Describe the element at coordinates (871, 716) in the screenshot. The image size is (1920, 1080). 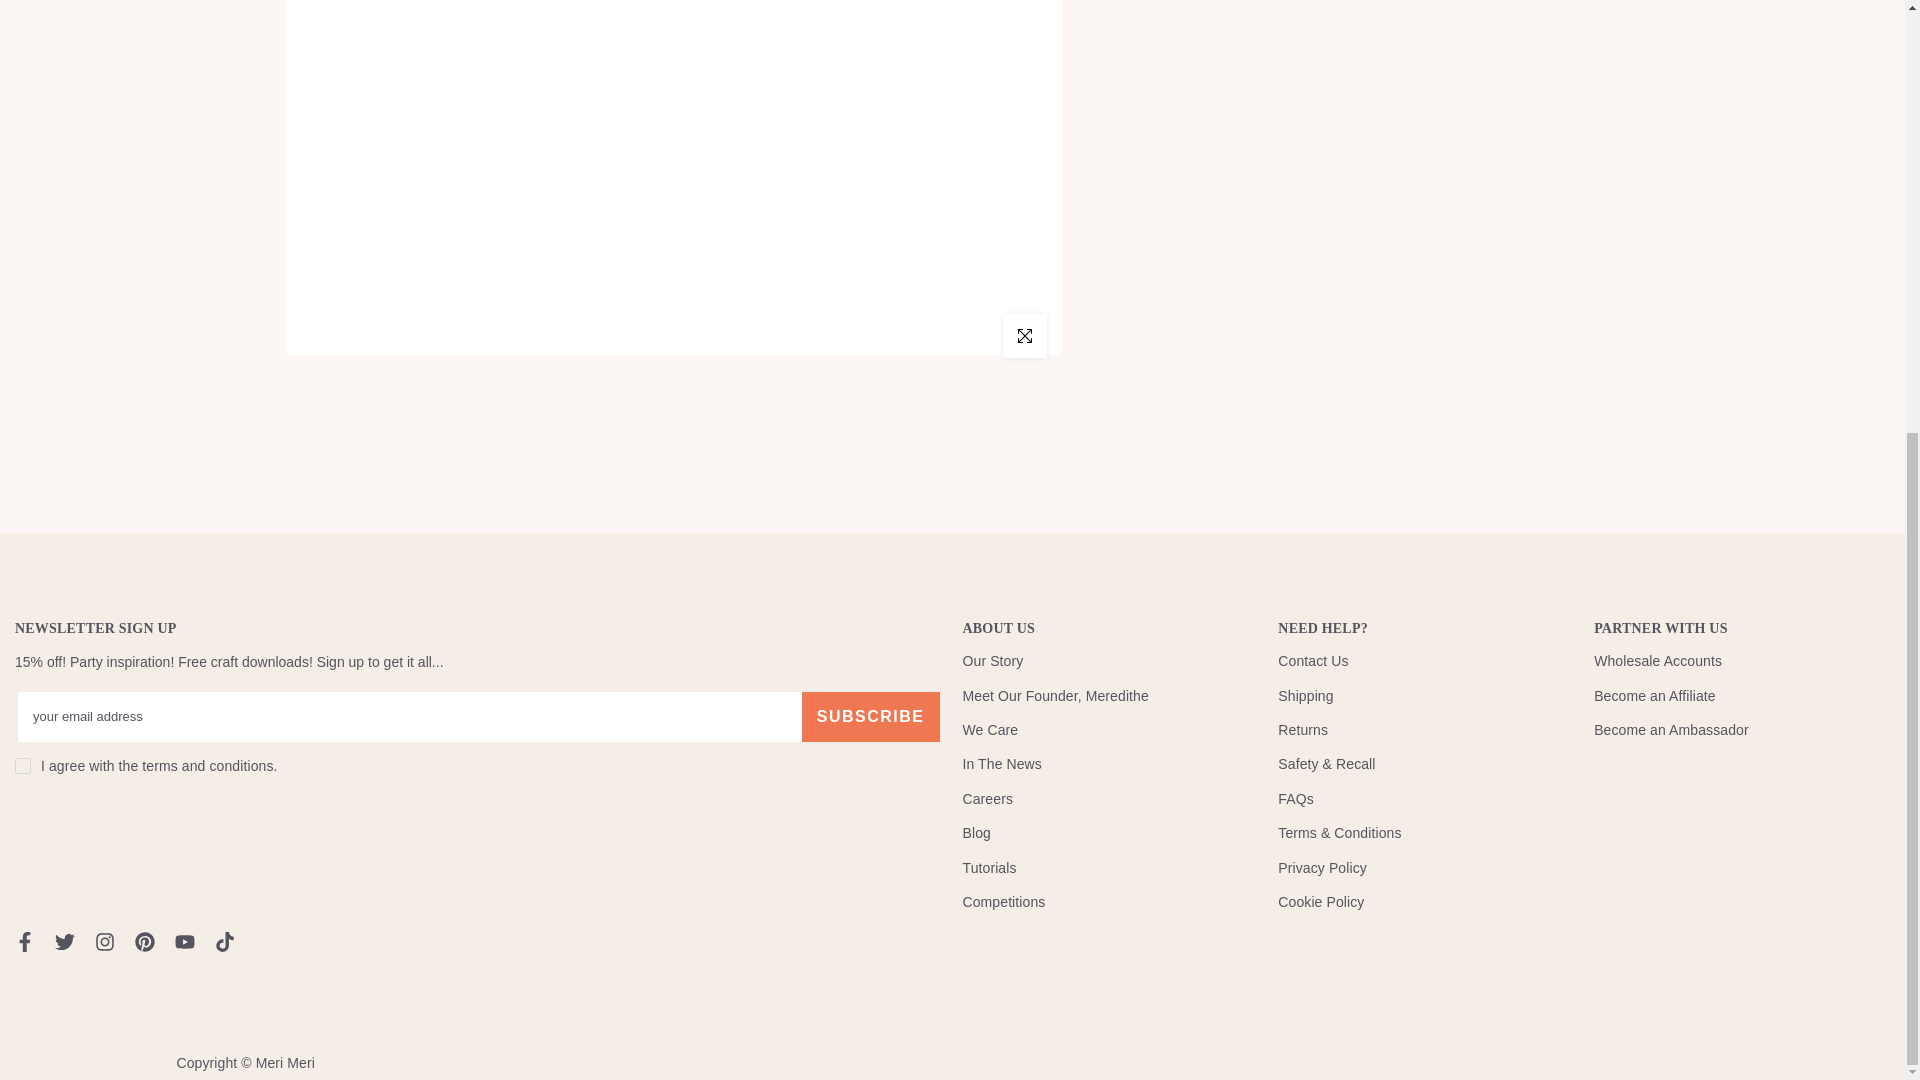
I see `SUBSCRIBE` at that location.